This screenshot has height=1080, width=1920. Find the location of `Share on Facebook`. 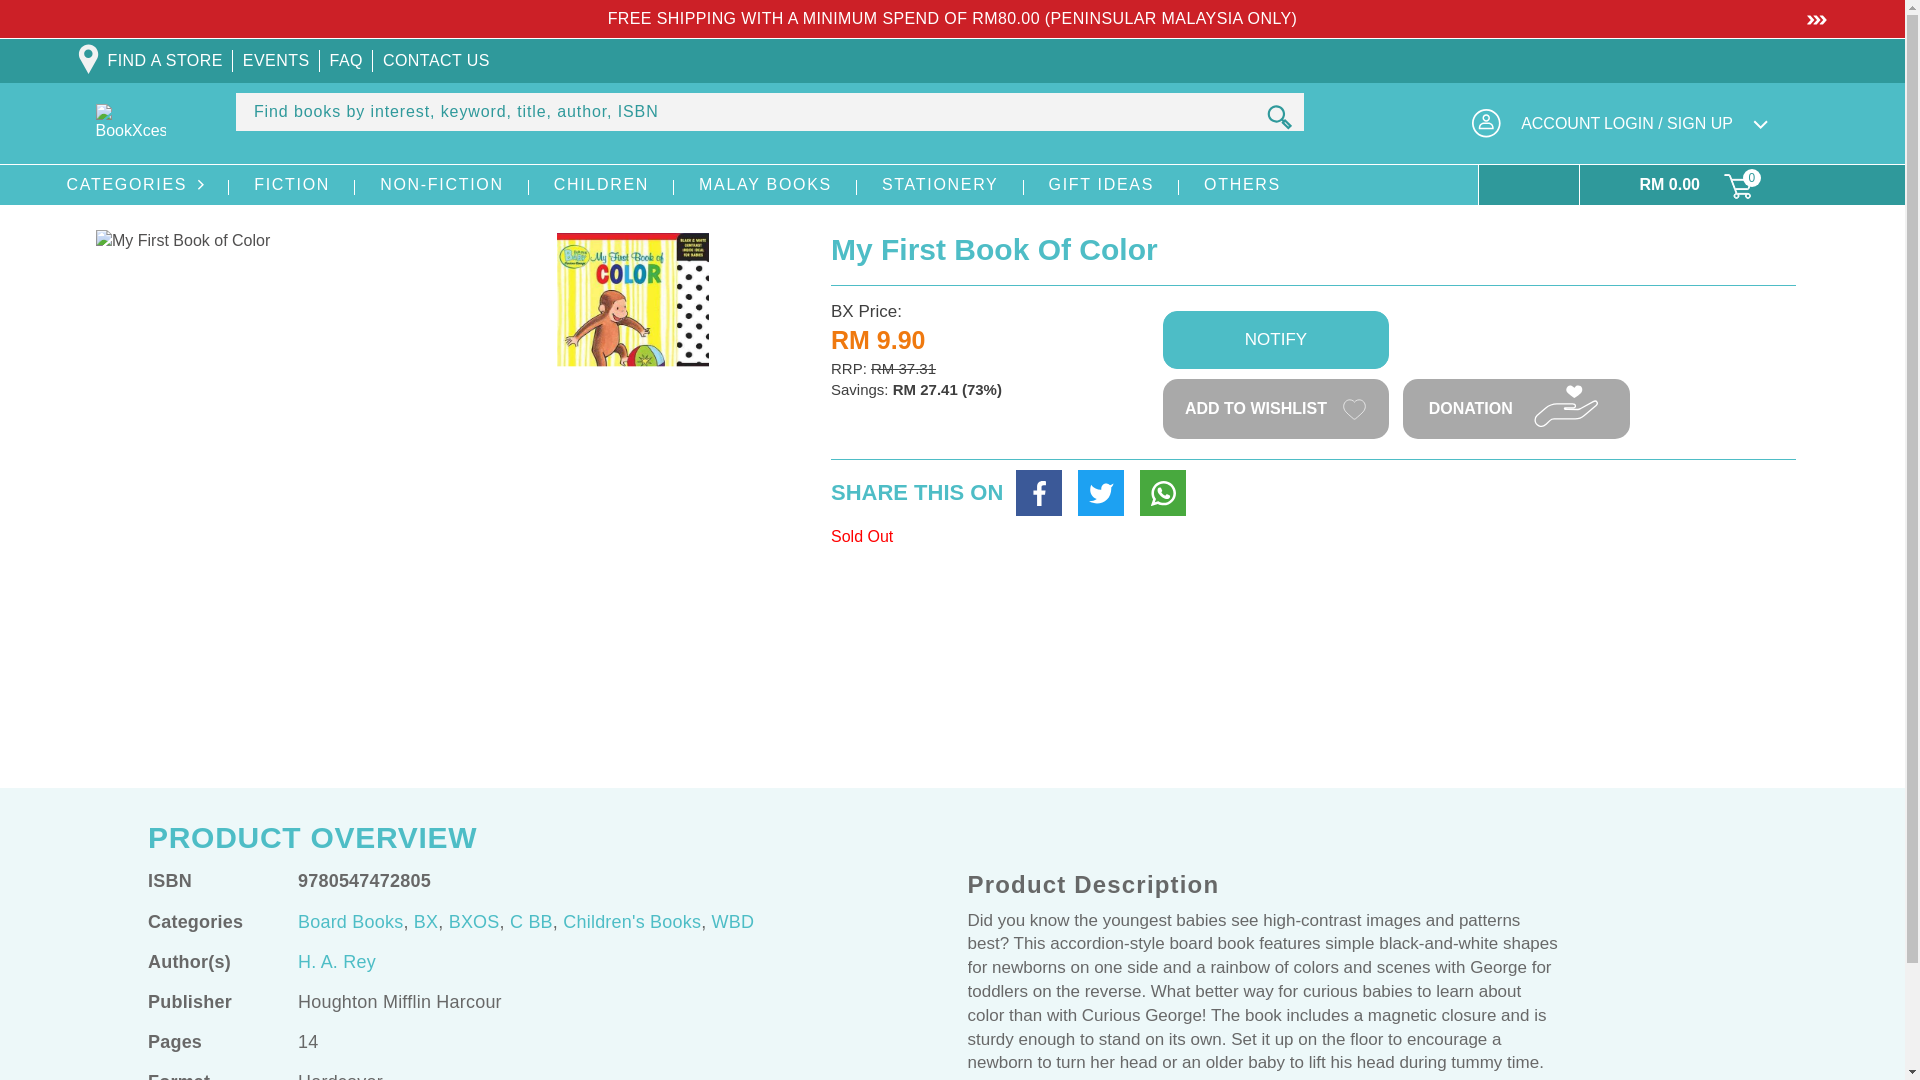

Share on Facebook is located at coordinates (1038, 492).